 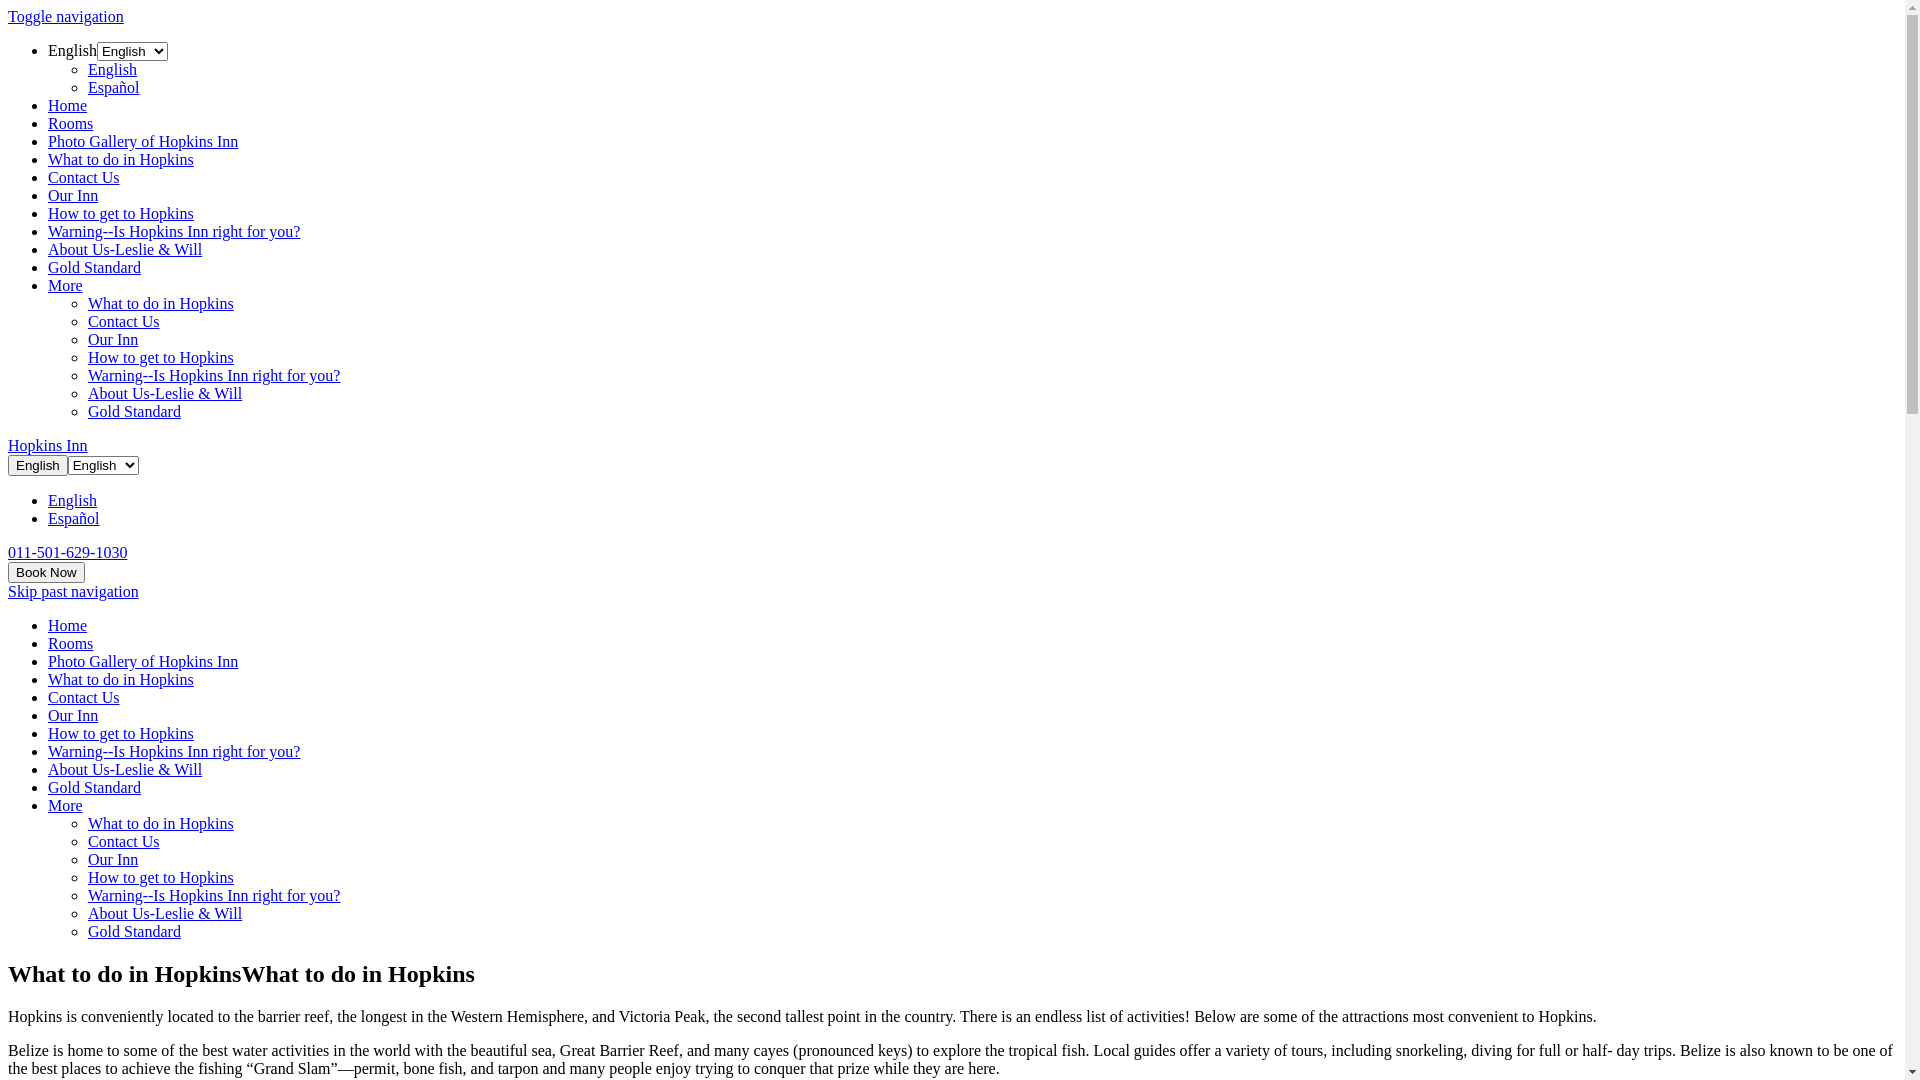 What do you see at coordinates (161, 303) in the screenshot?
I see `What to do in Hopkins` at bounding box center [161, 303].